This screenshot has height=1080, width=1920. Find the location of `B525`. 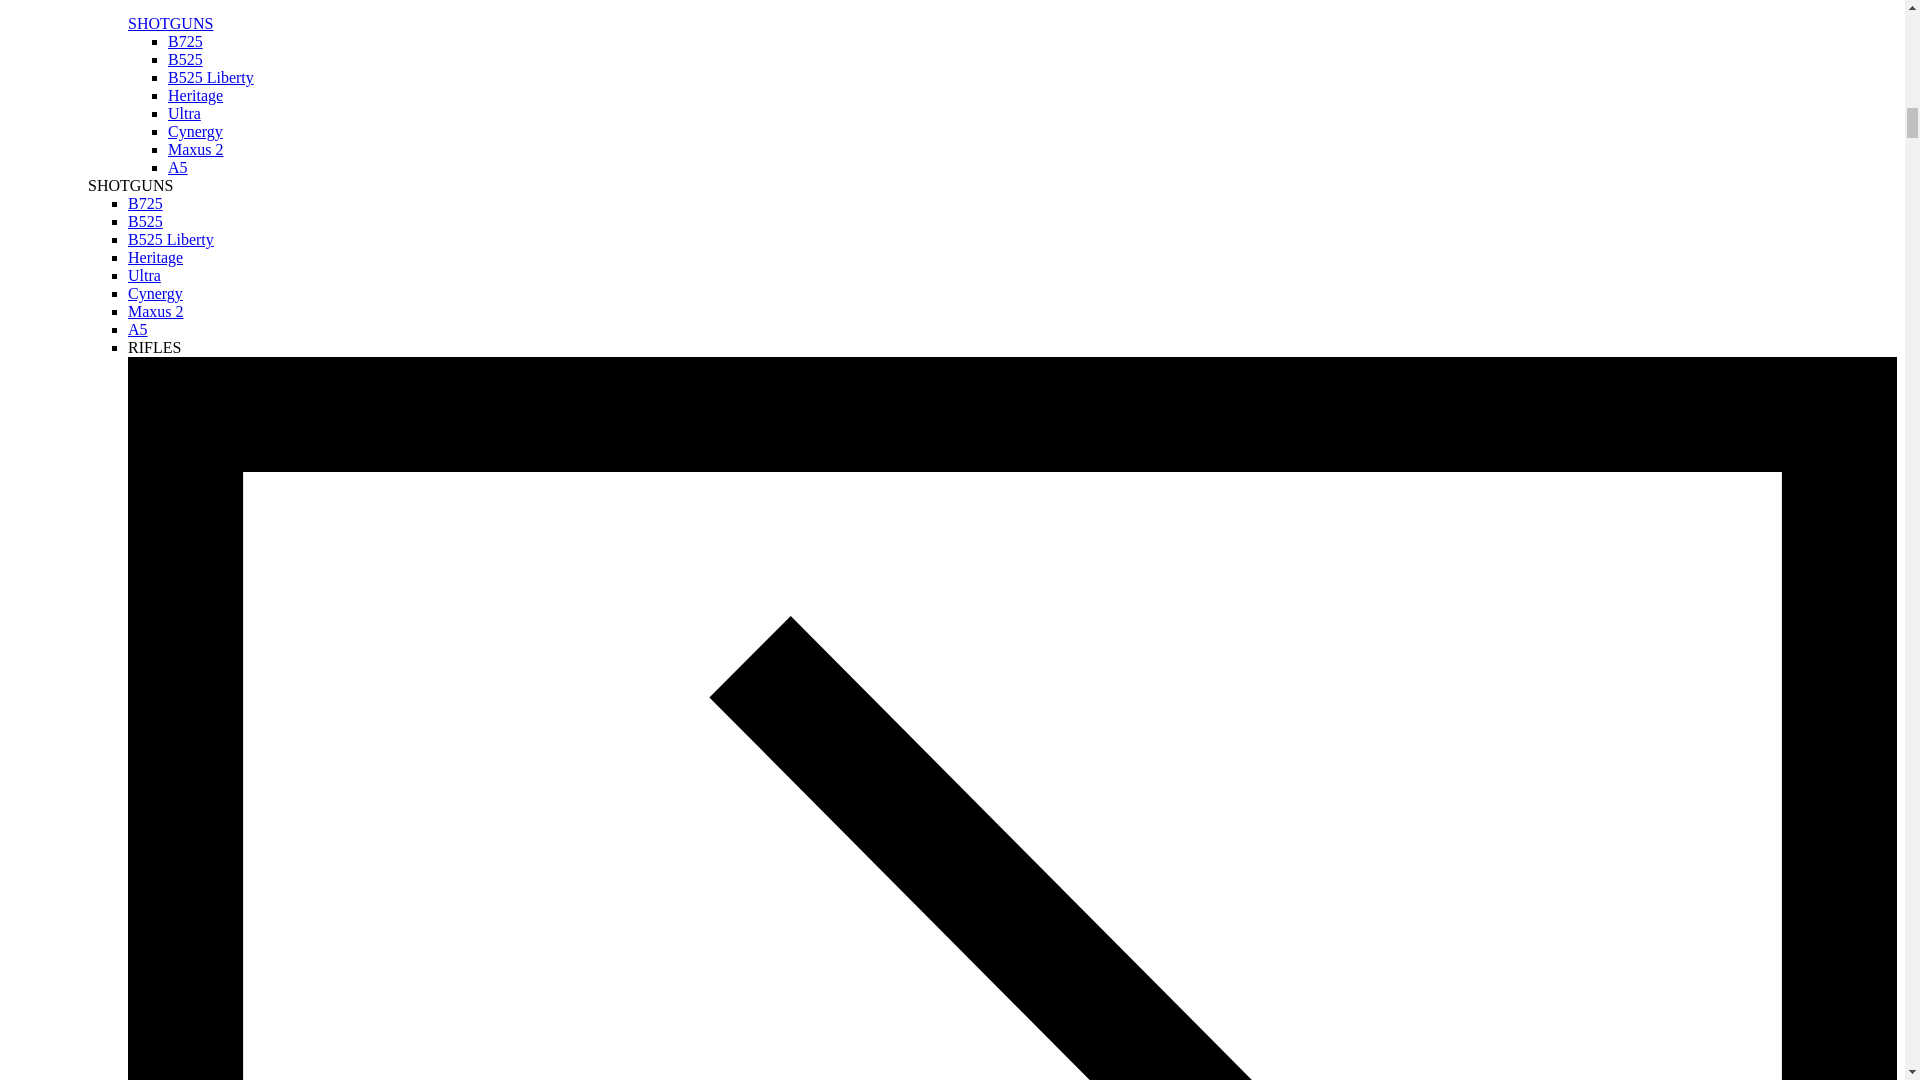

B525 is located at coordinates (186, 59).